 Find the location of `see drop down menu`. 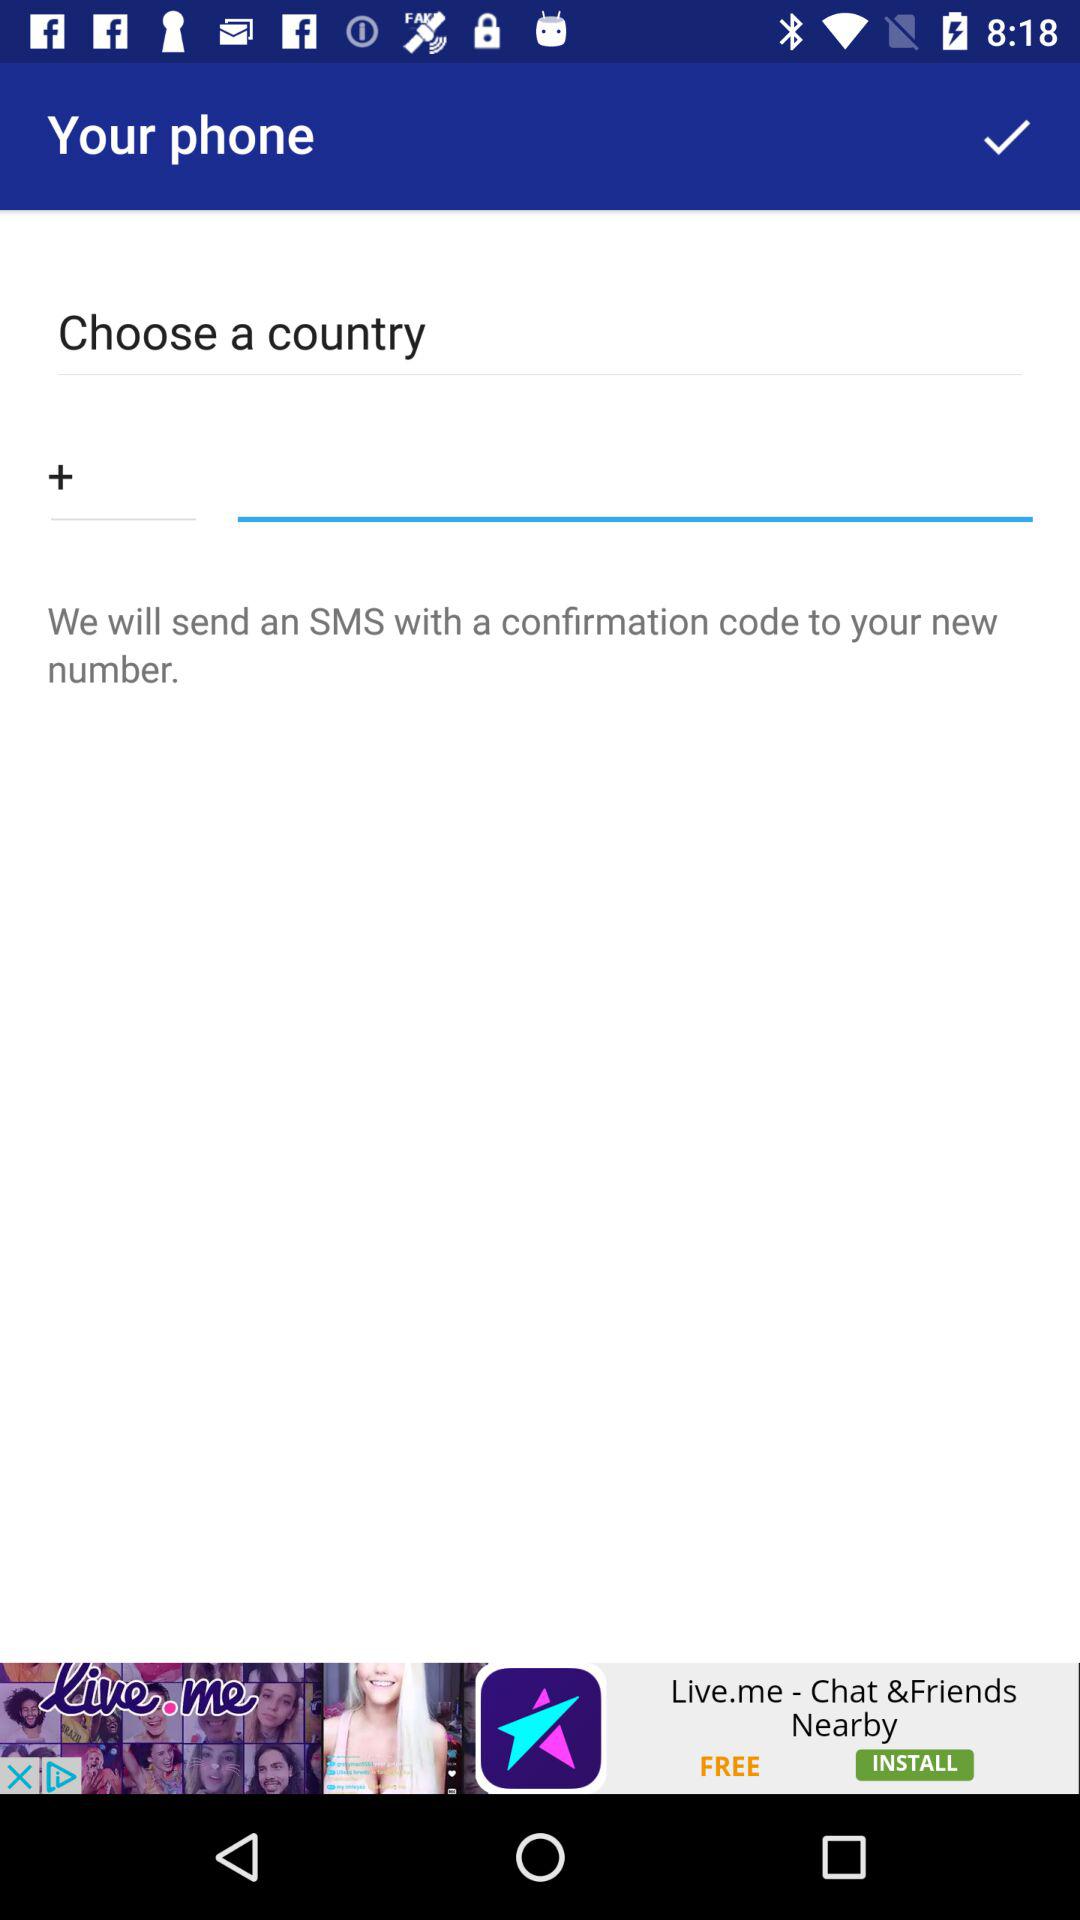

see drop down menu is located at coordinates (123, 474).